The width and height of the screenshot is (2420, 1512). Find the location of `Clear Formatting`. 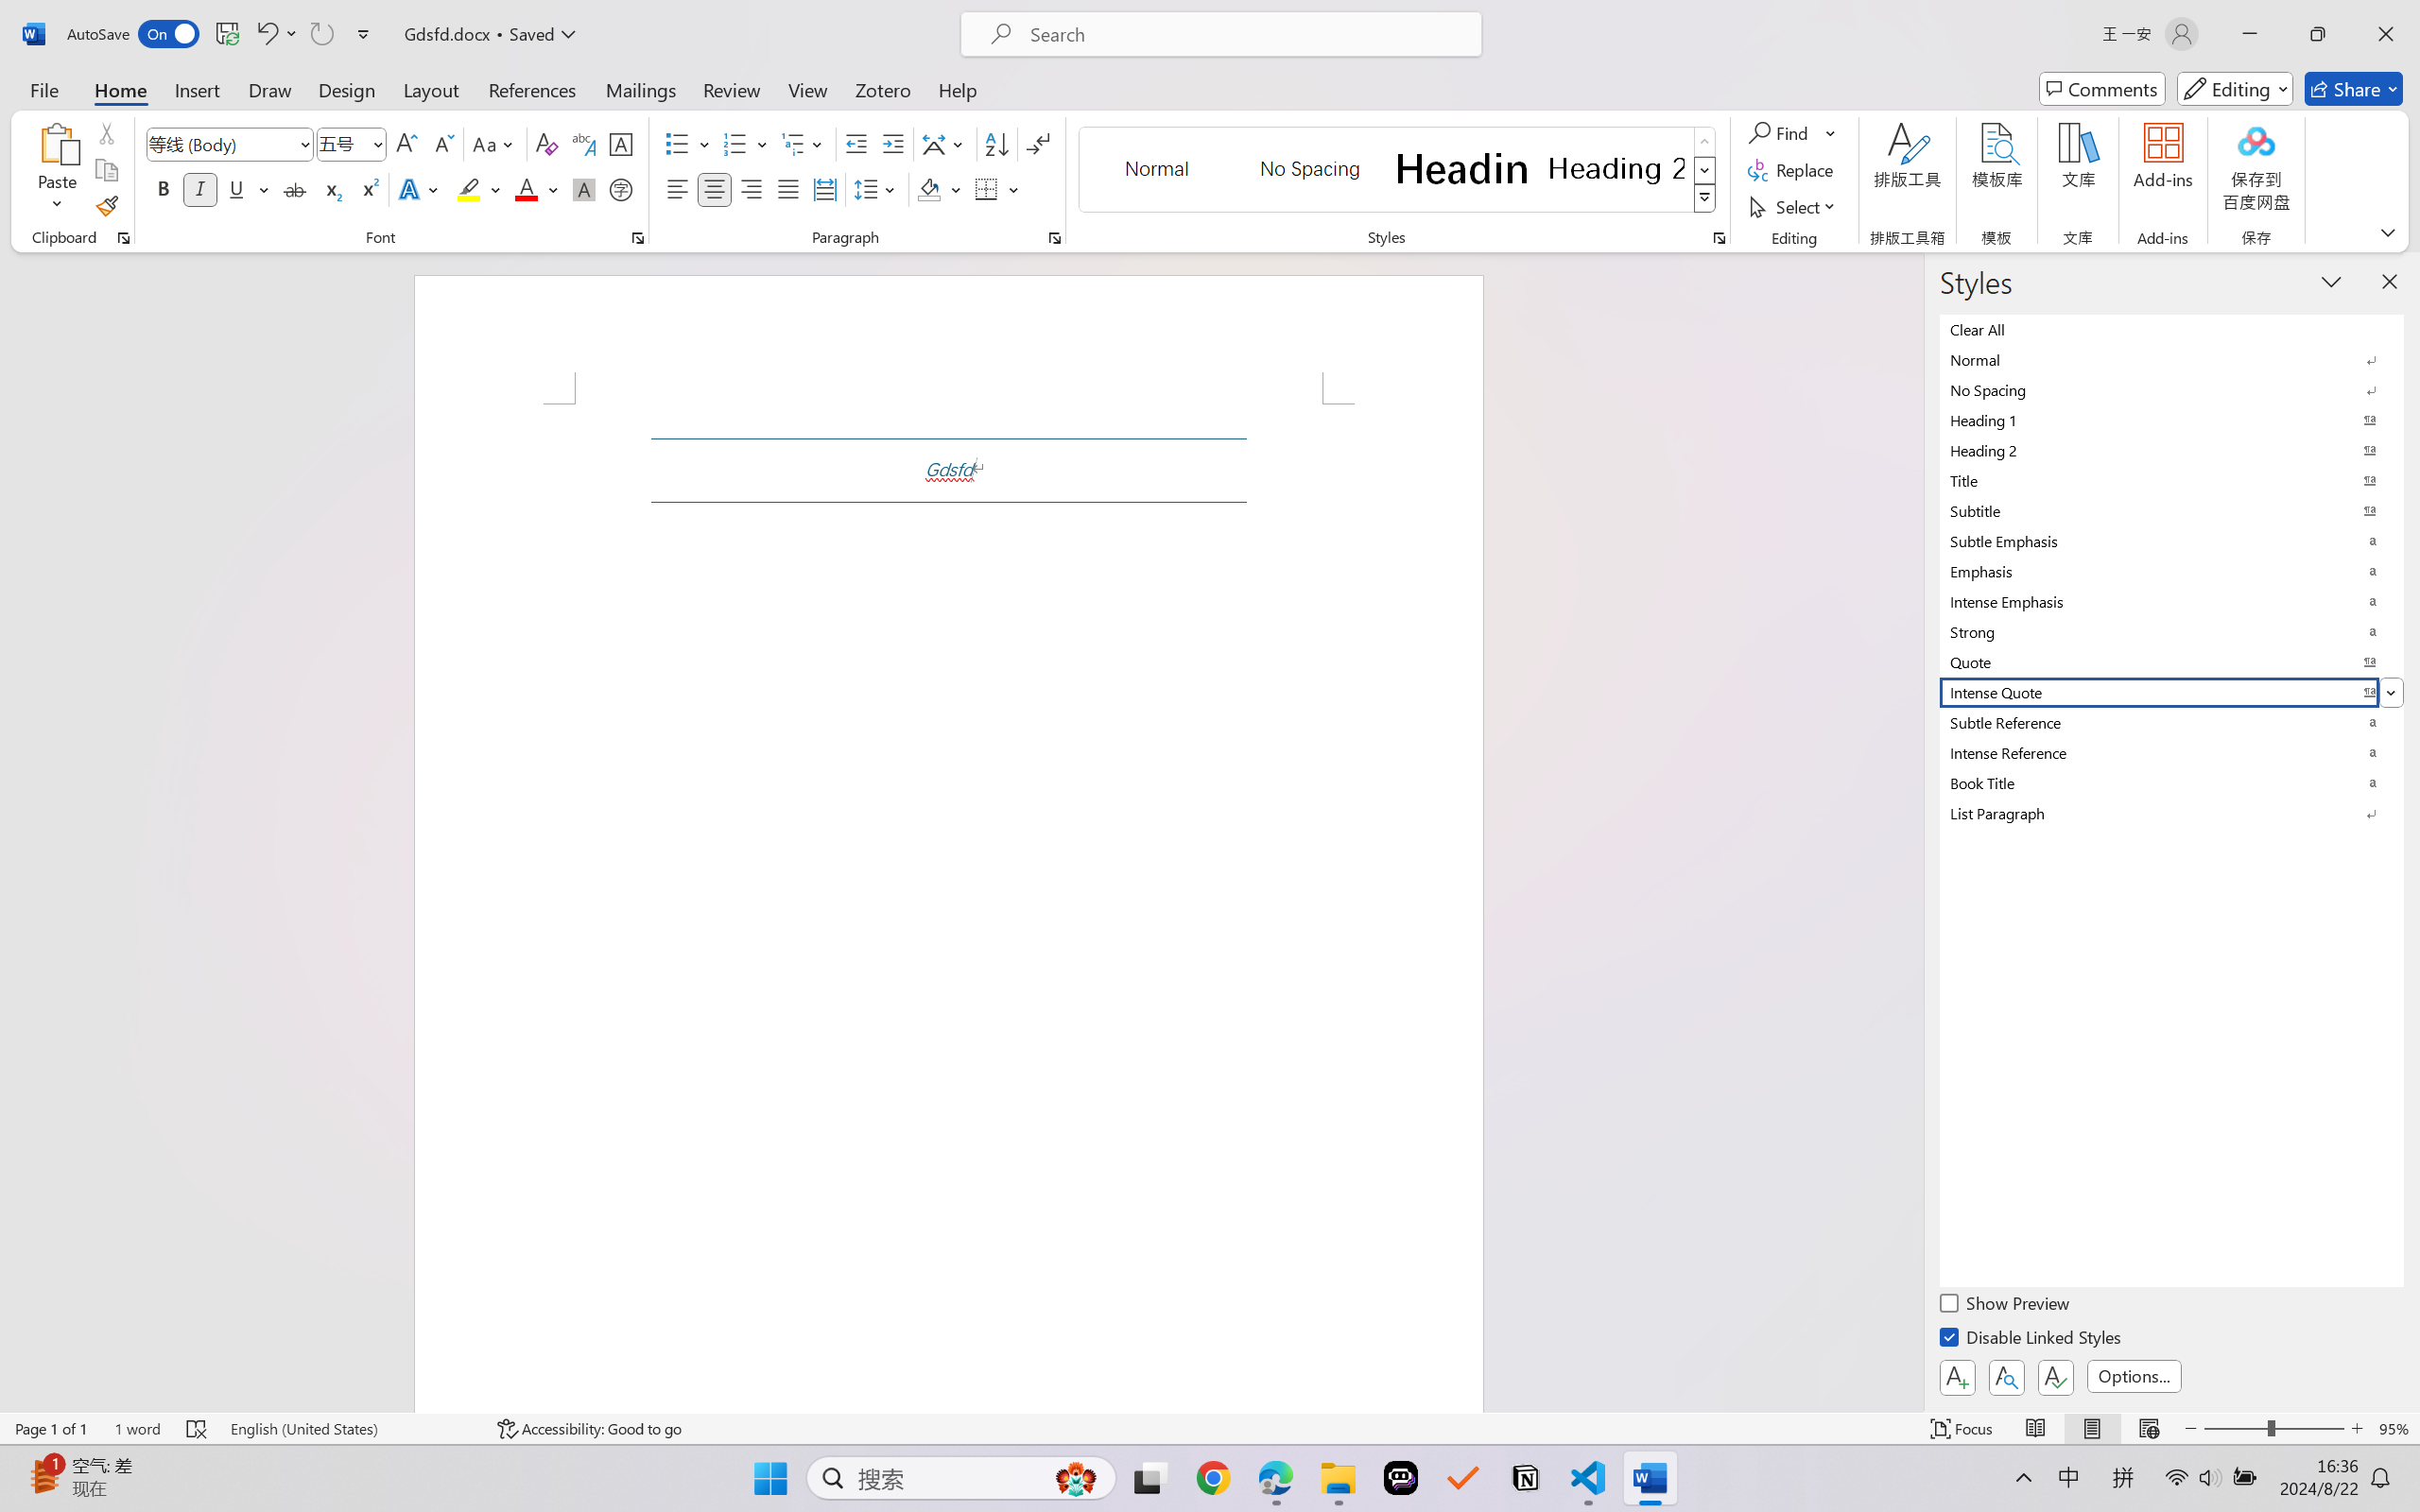

Clear Formatting is located at coordinates (546, 144).